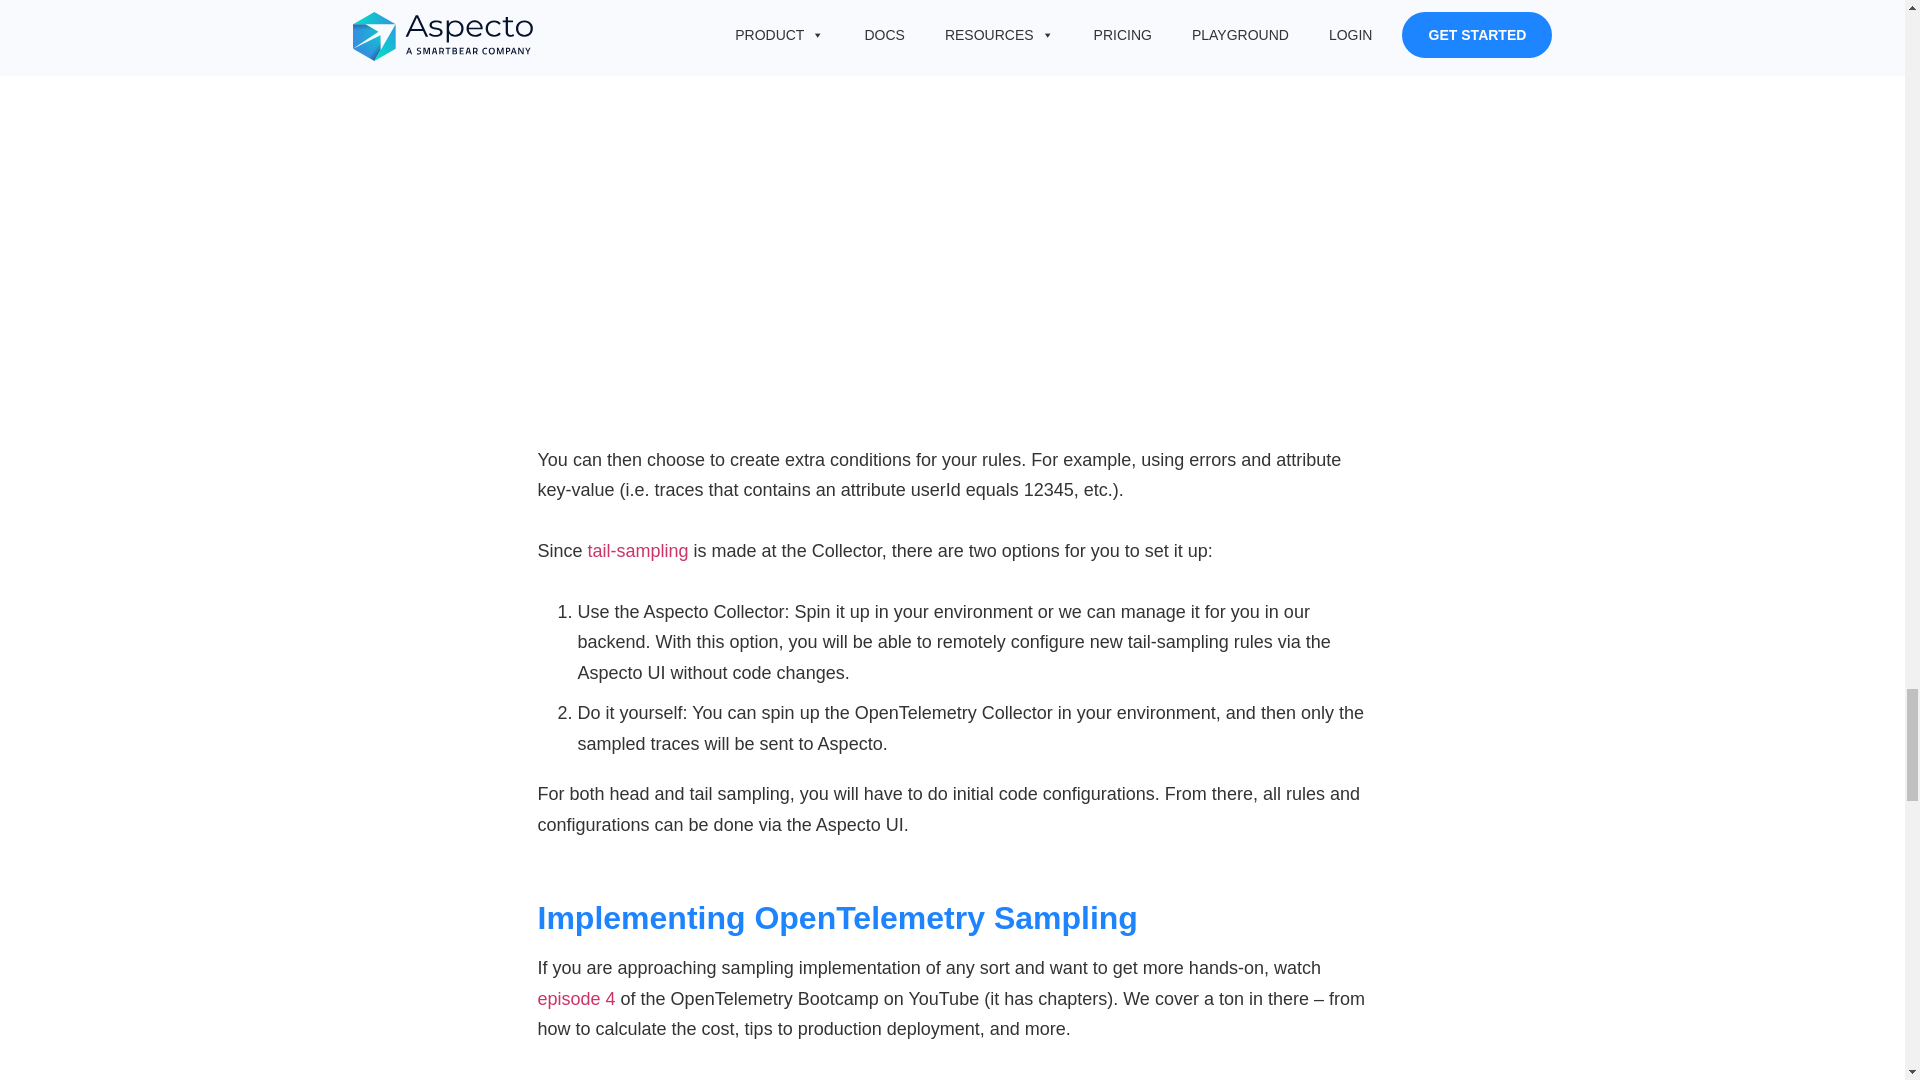  Describe the element at coordinates (638, 550) in the screenshot. I see `tail-sampling` at that location.